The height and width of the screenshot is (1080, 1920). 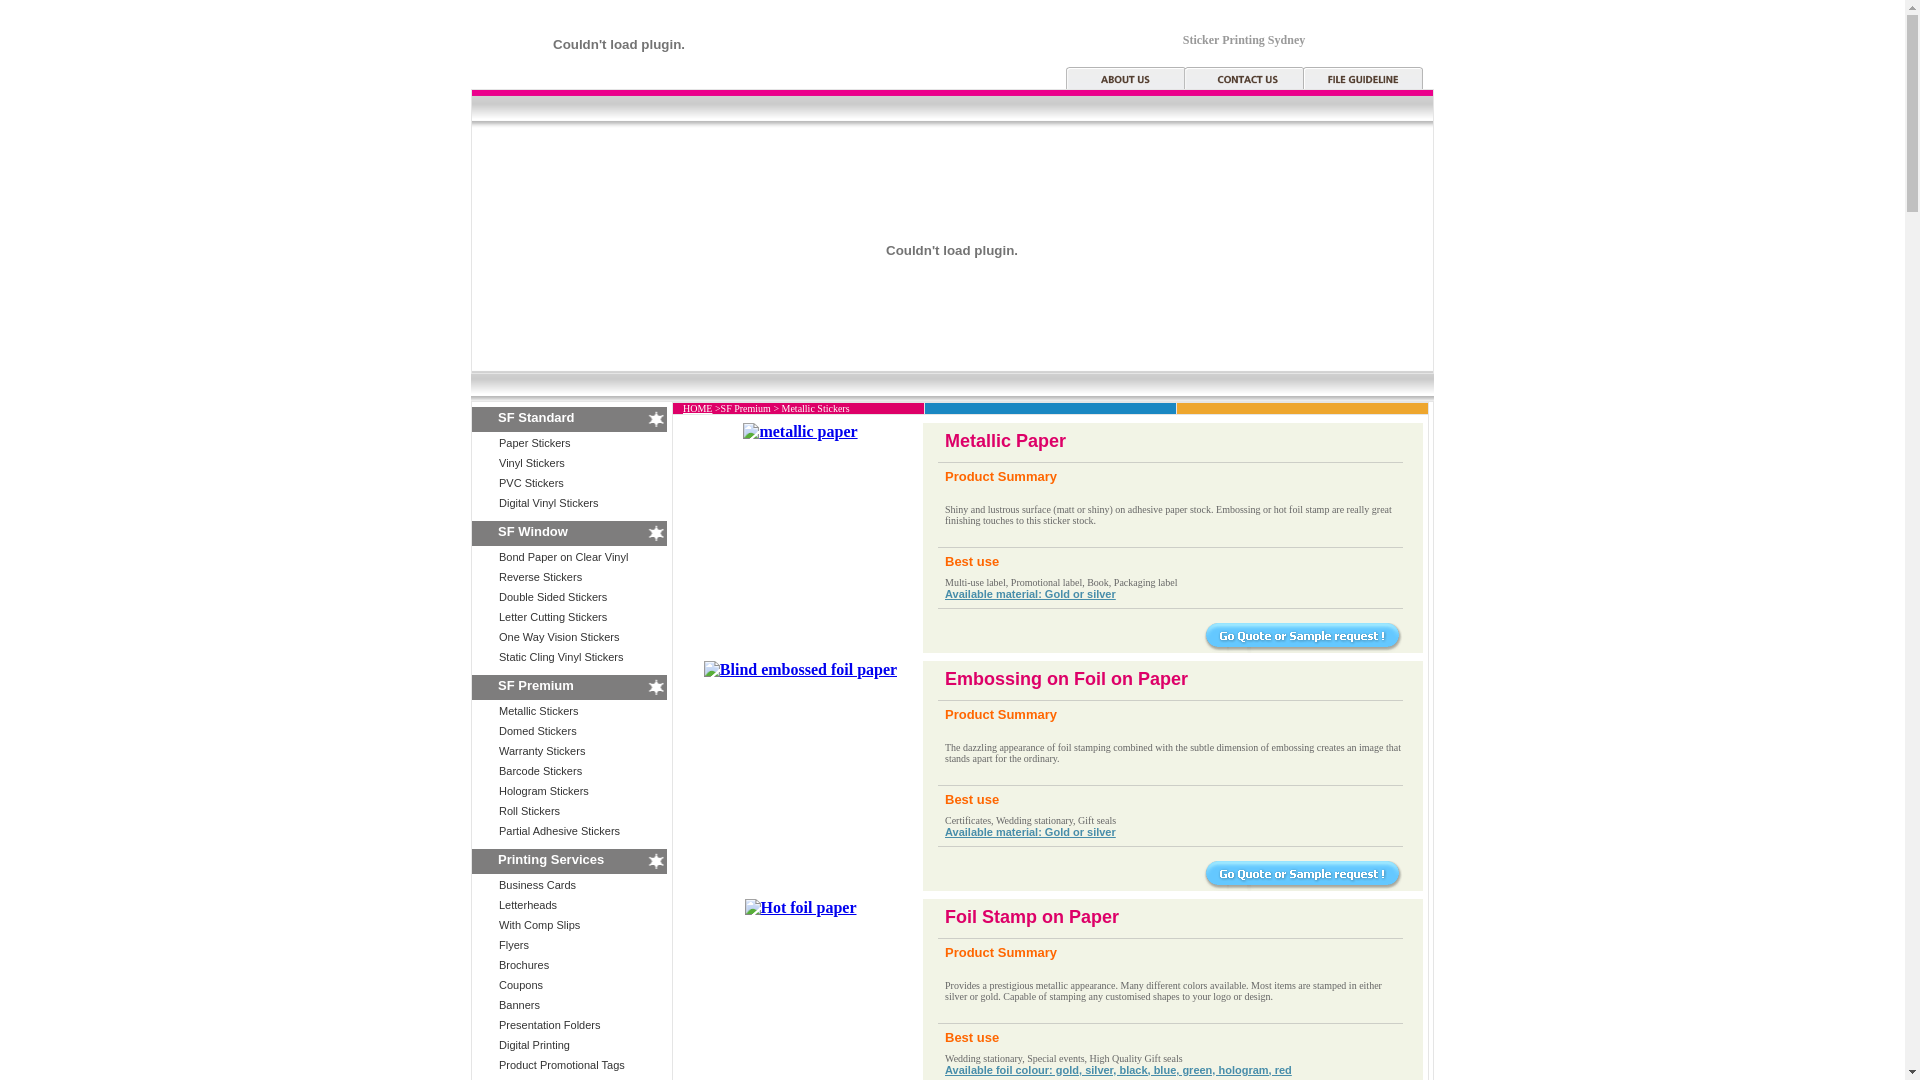 I want to click on Letterheads, so click(x=528, y=905).